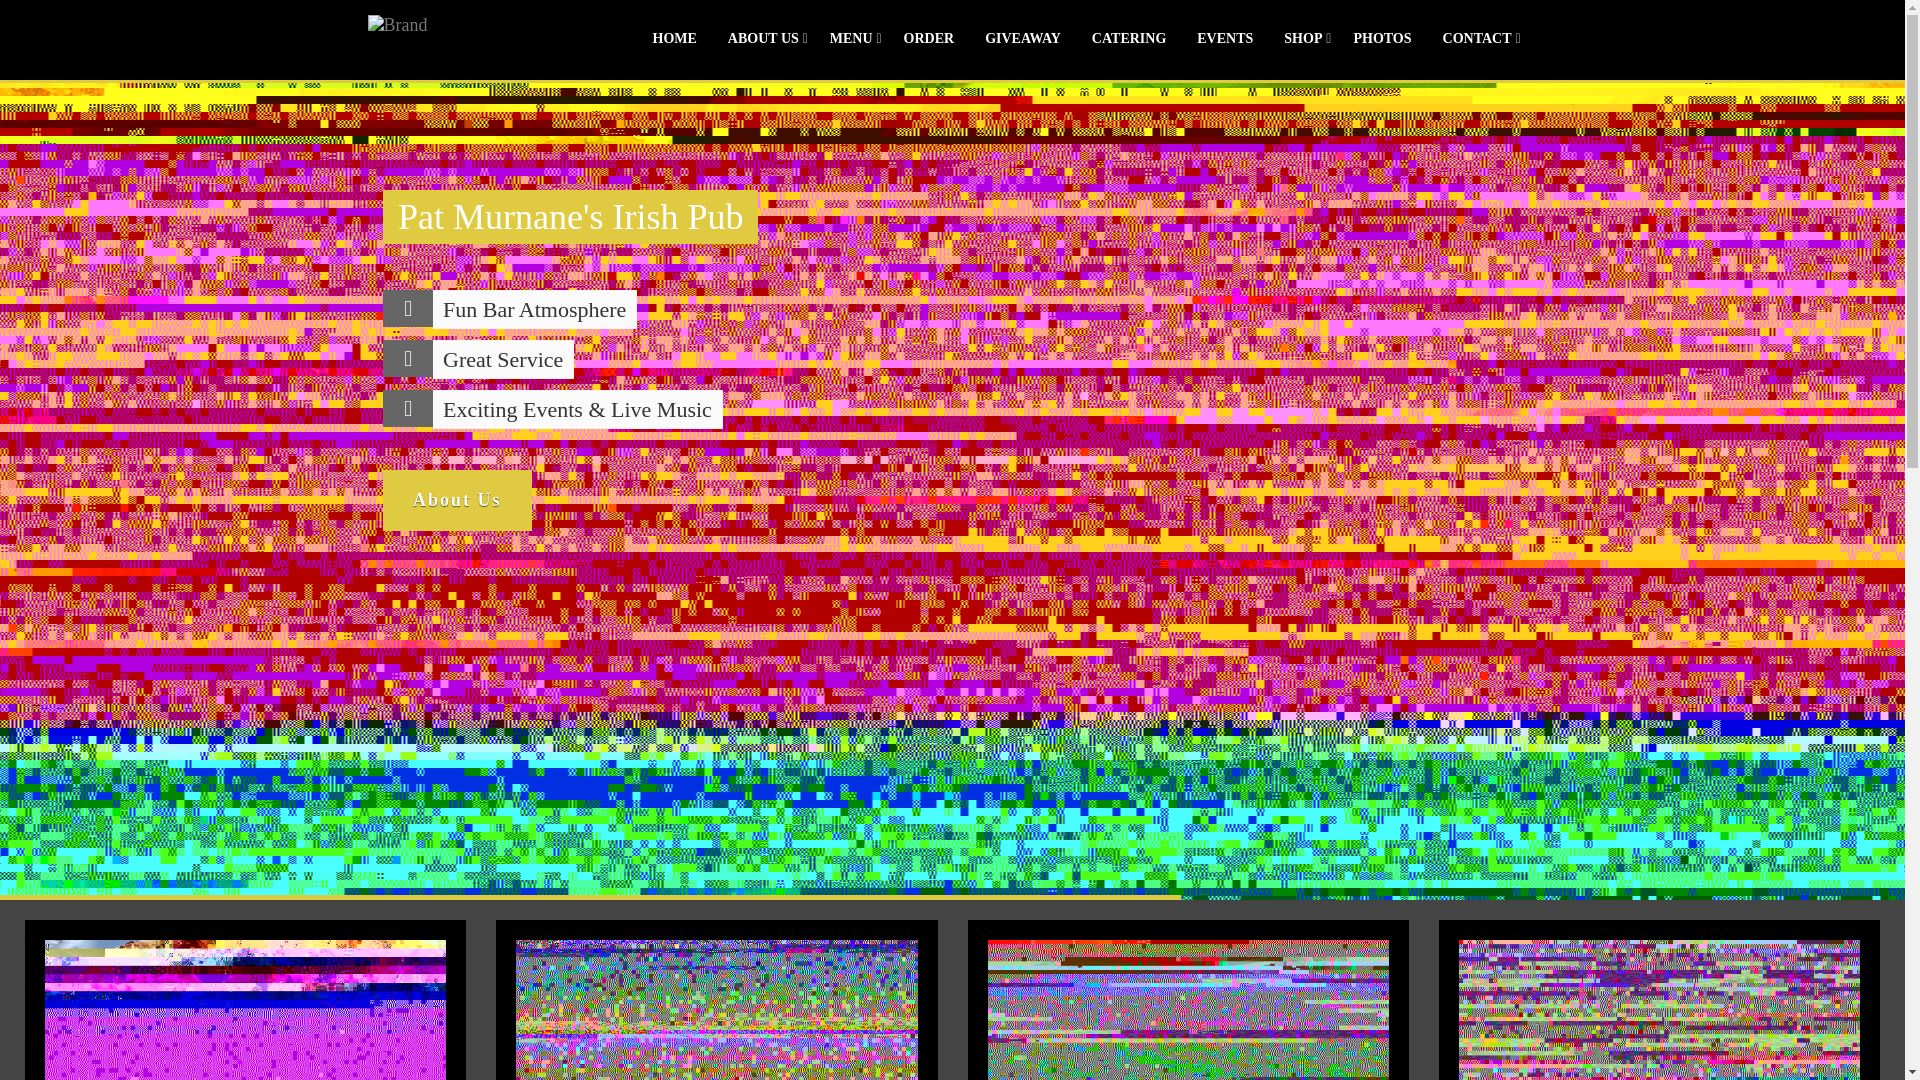  I want to click on ABOUT US, so click(763, 38).